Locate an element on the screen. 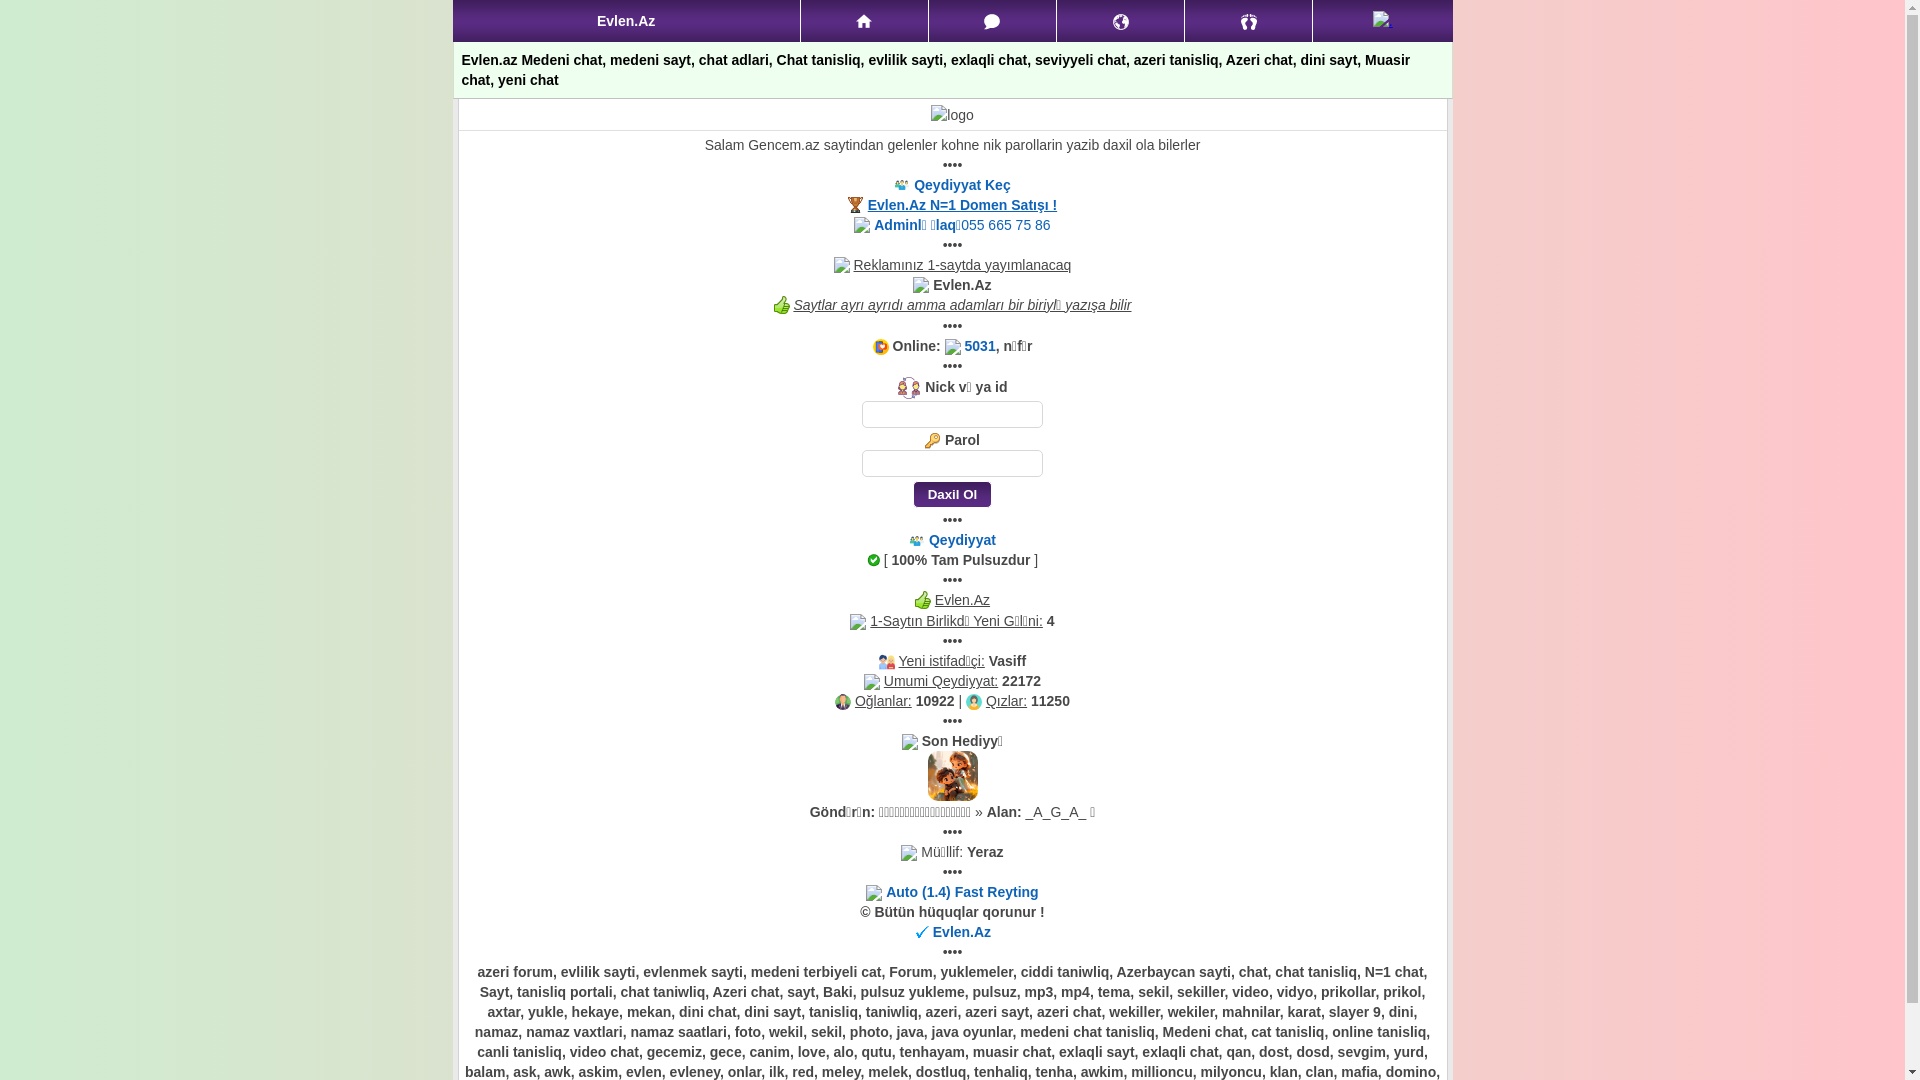 The width and height of the screenshot is (1920, 1080). 5031 is located at coordinates (980, 346).